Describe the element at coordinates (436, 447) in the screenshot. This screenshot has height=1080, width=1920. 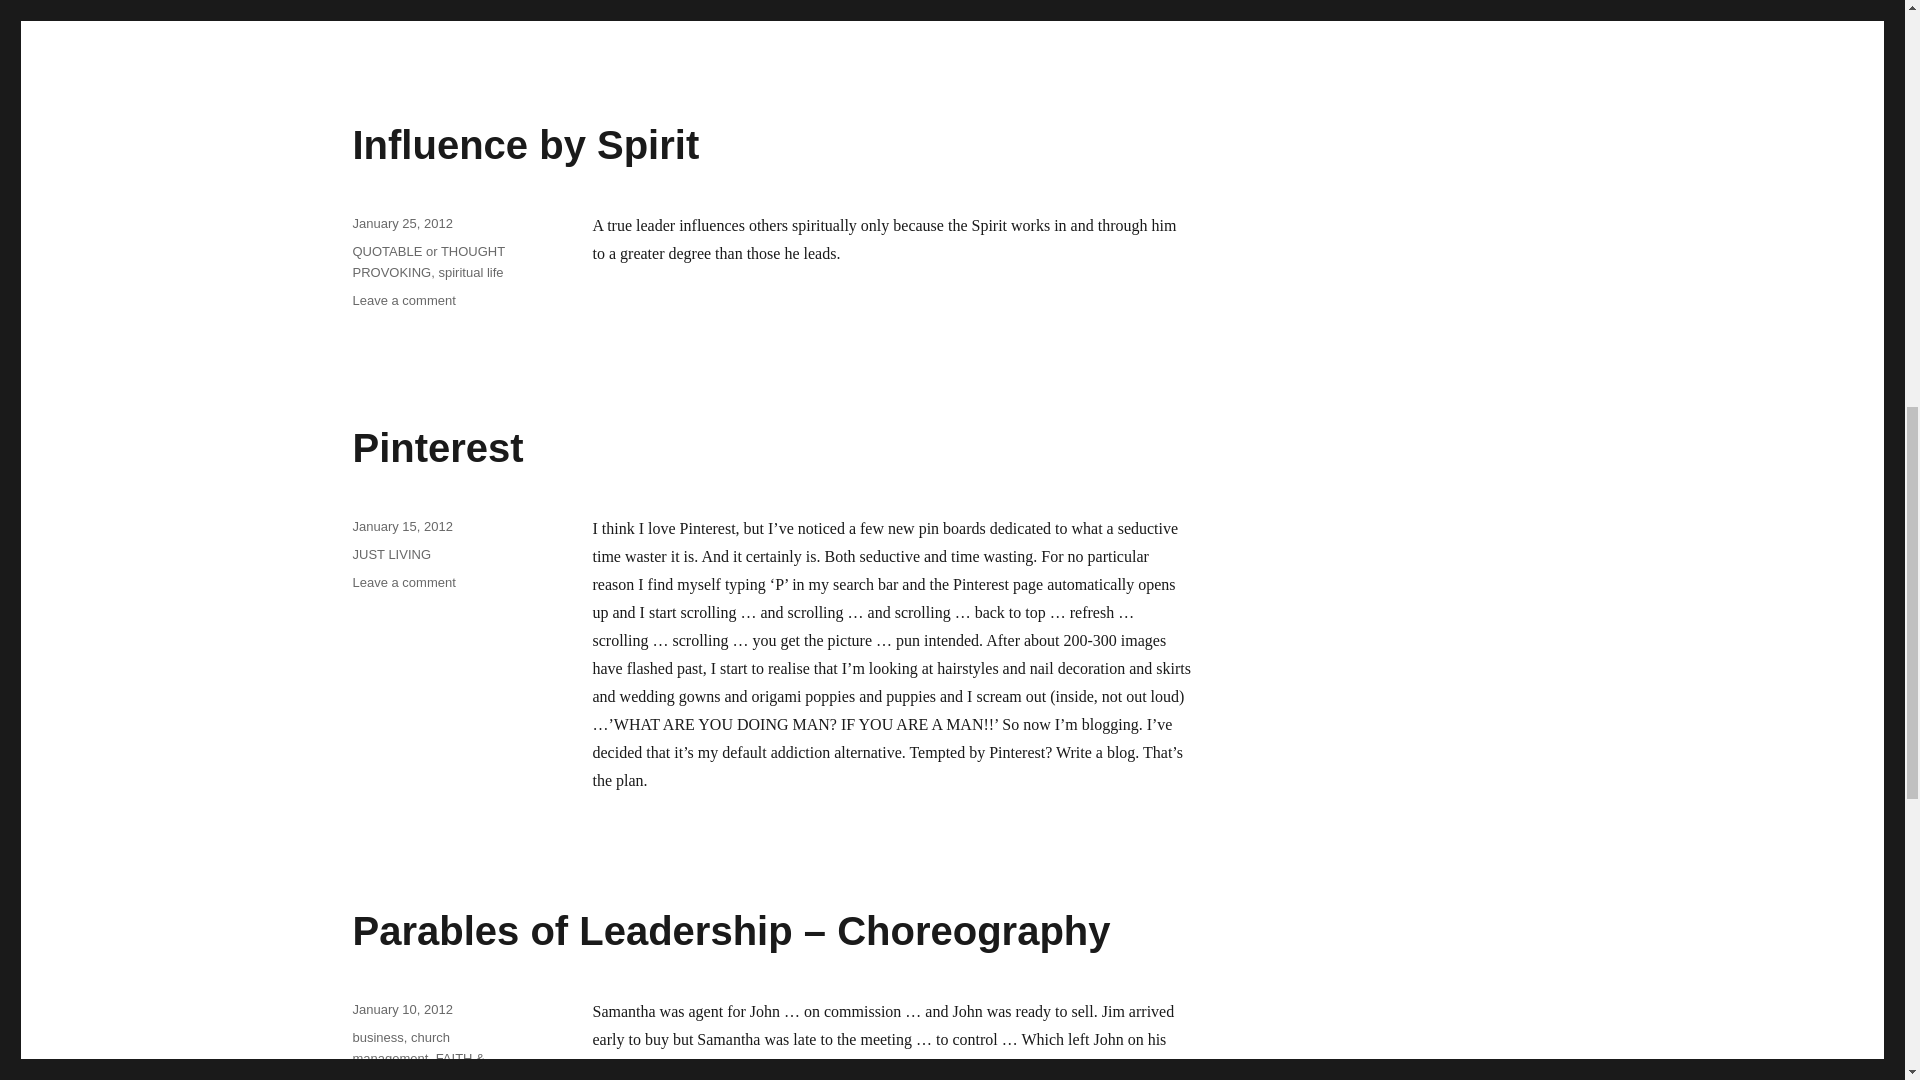
I see `Pinterest` at that location.